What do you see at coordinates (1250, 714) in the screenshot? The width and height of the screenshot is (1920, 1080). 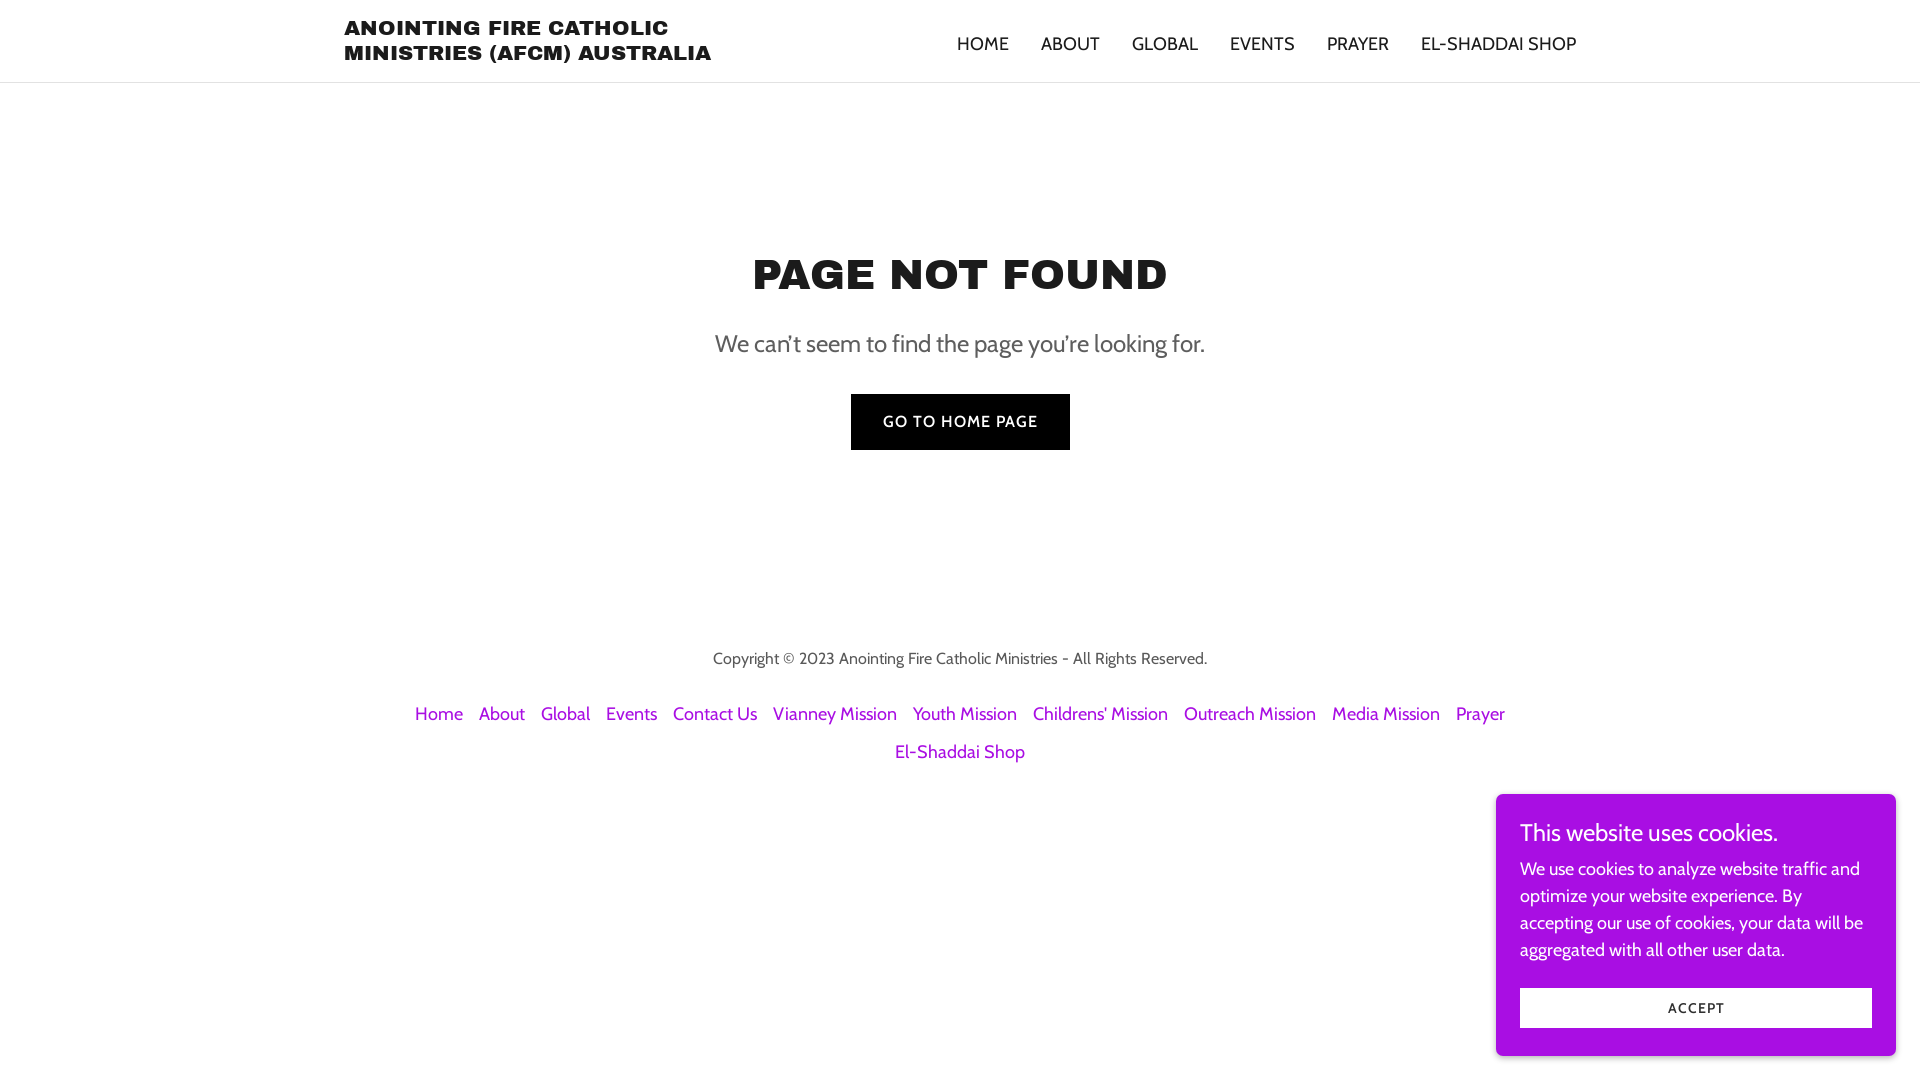 I see `Outreach Mission` at bounding box center [1250, 714].